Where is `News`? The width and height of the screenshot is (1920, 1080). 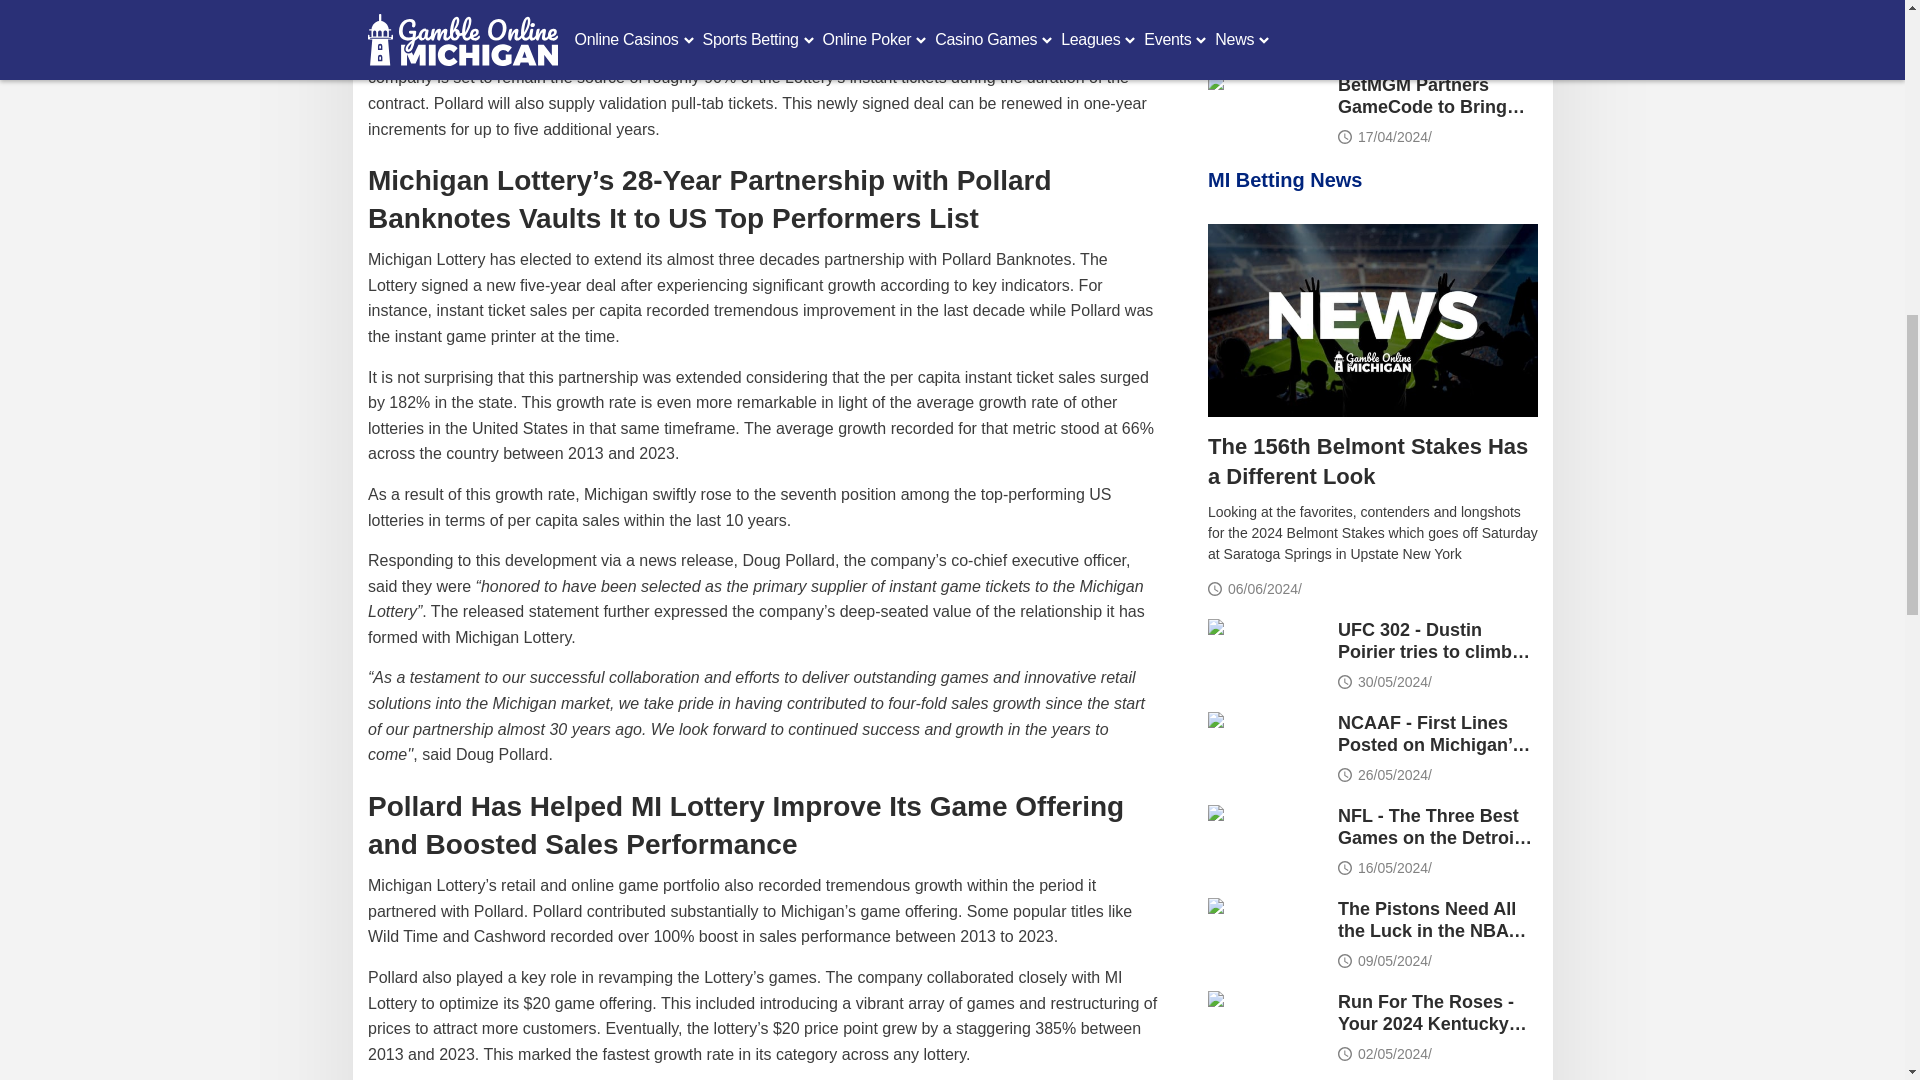
News is located at coordinates (1372, 320).